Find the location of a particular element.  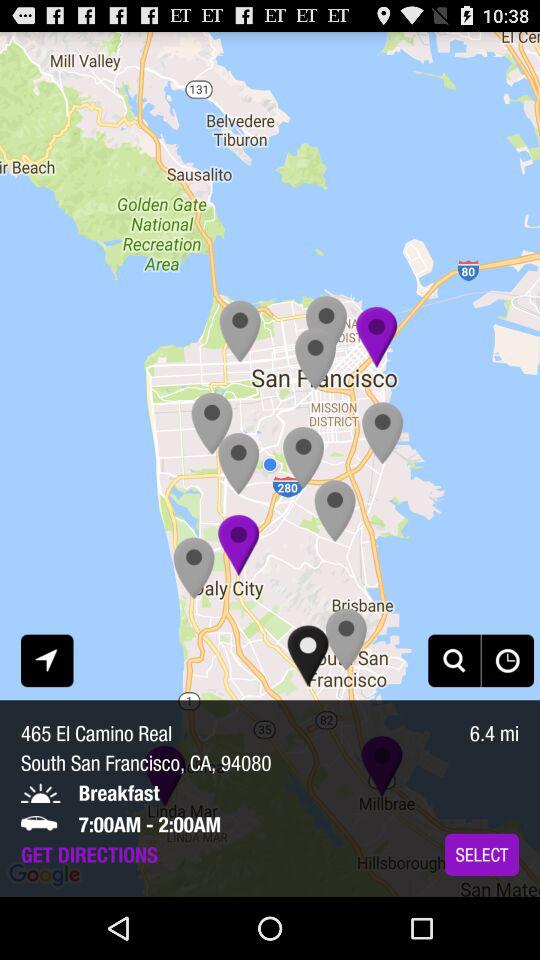

turn on icon at the center is located at coordinates (270, 464).